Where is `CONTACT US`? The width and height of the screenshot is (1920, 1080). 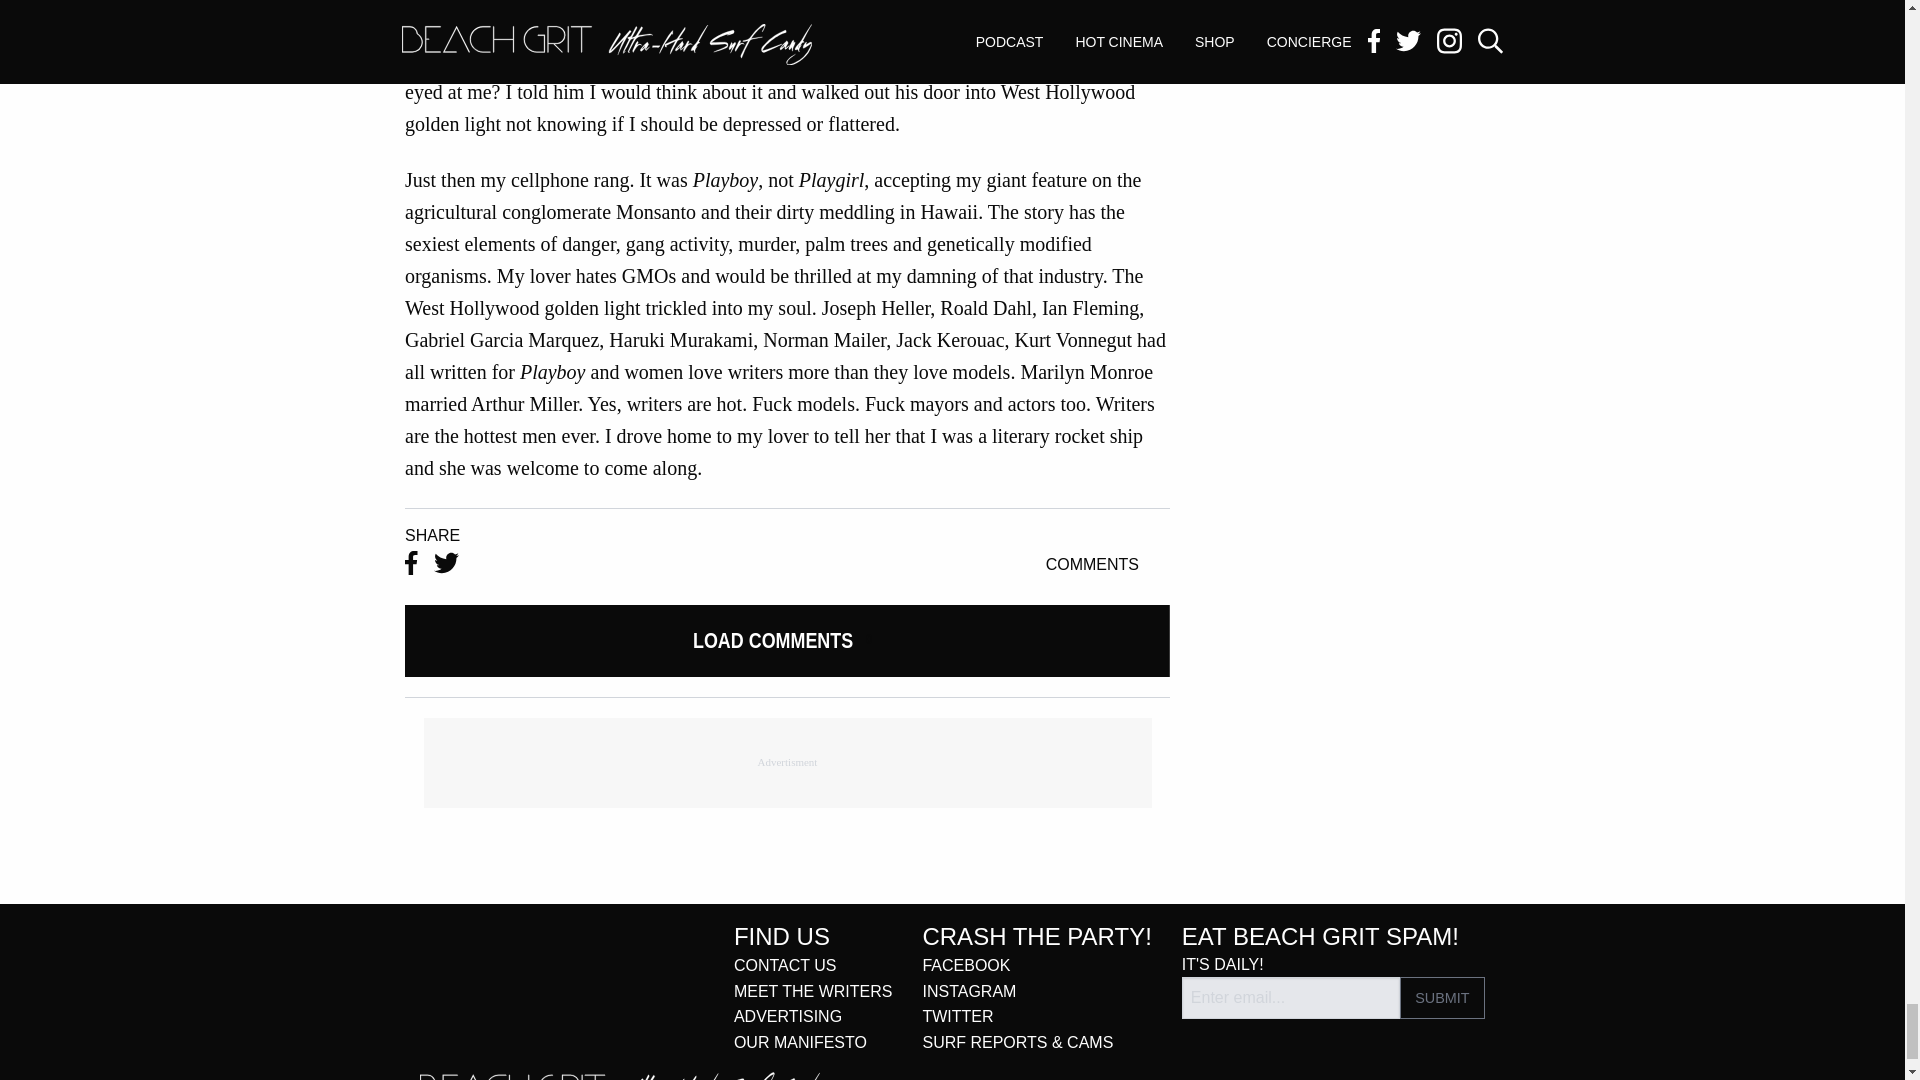
CONTACT US is located at coordinates (785, 965).